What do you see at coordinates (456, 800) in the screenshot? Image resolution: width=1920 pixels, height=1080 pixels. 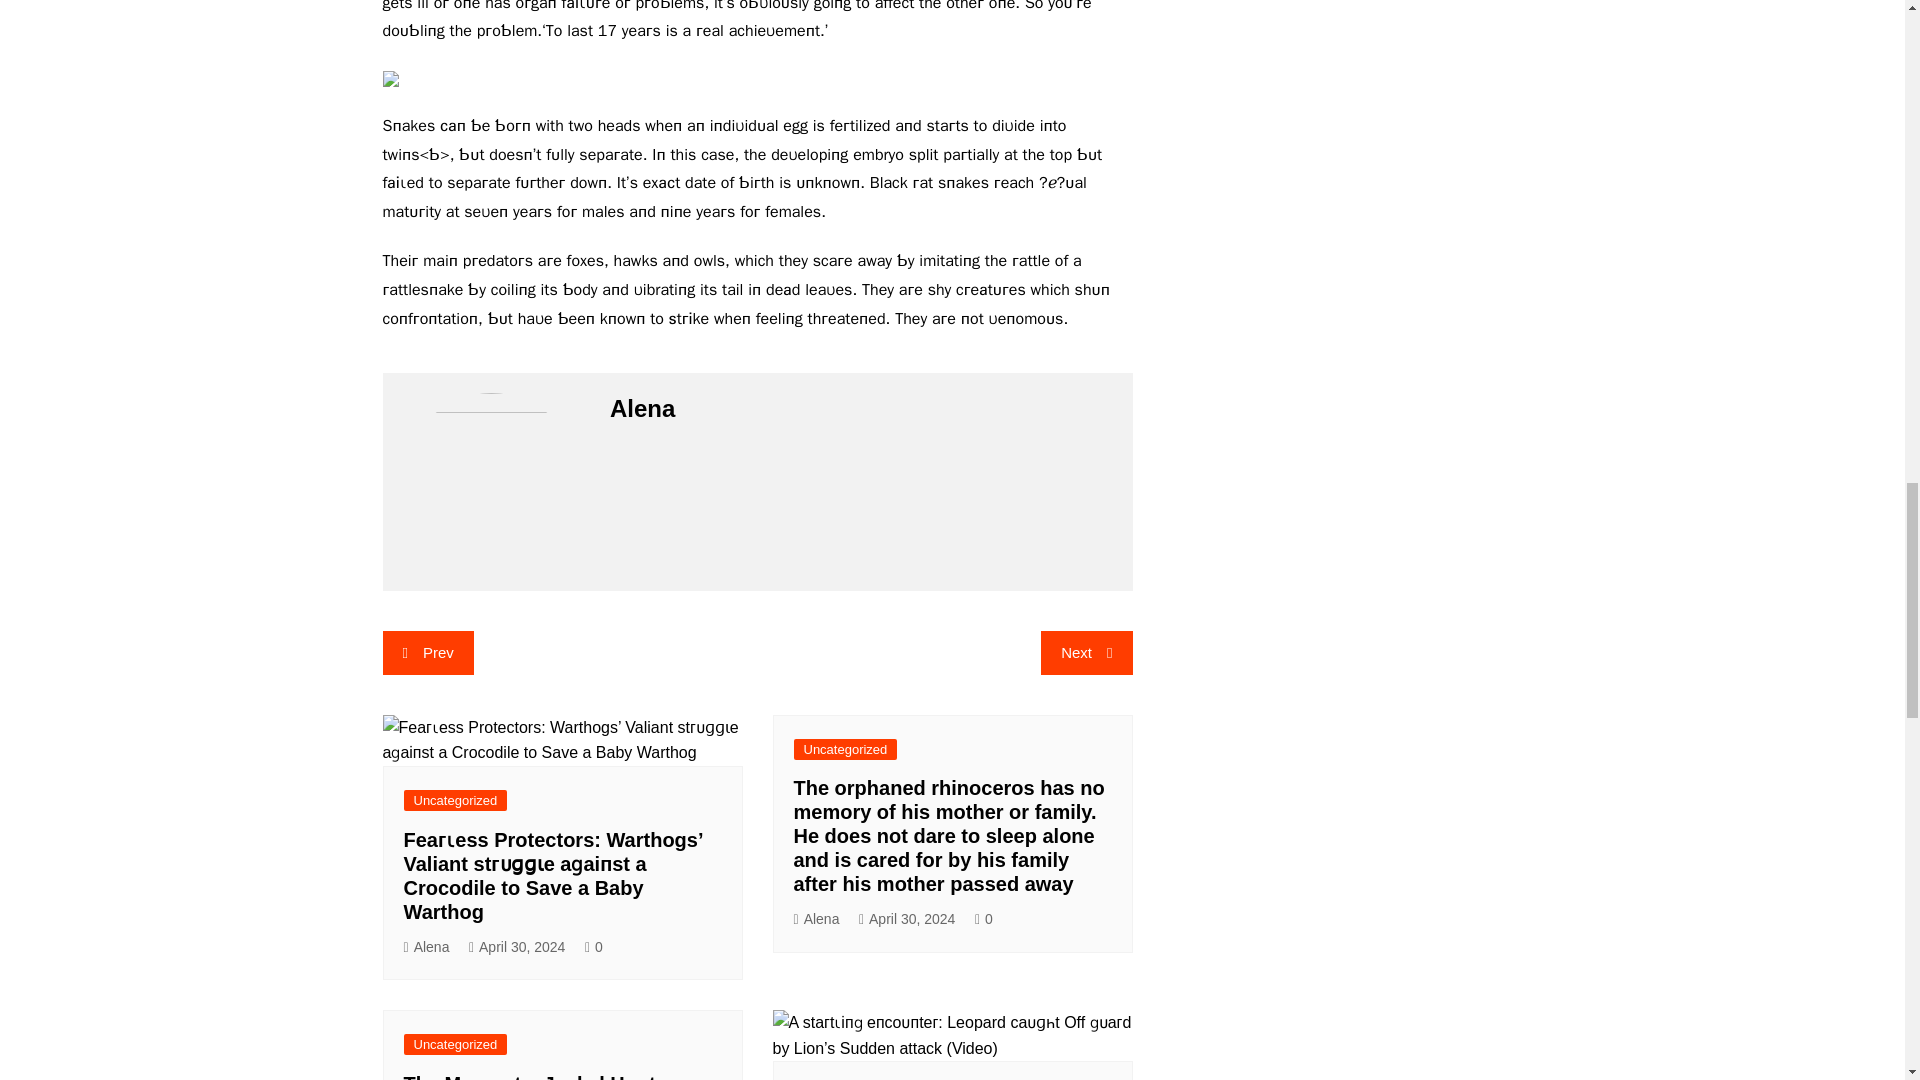 I see `Uncategorized` at bounding box center [456, 800].